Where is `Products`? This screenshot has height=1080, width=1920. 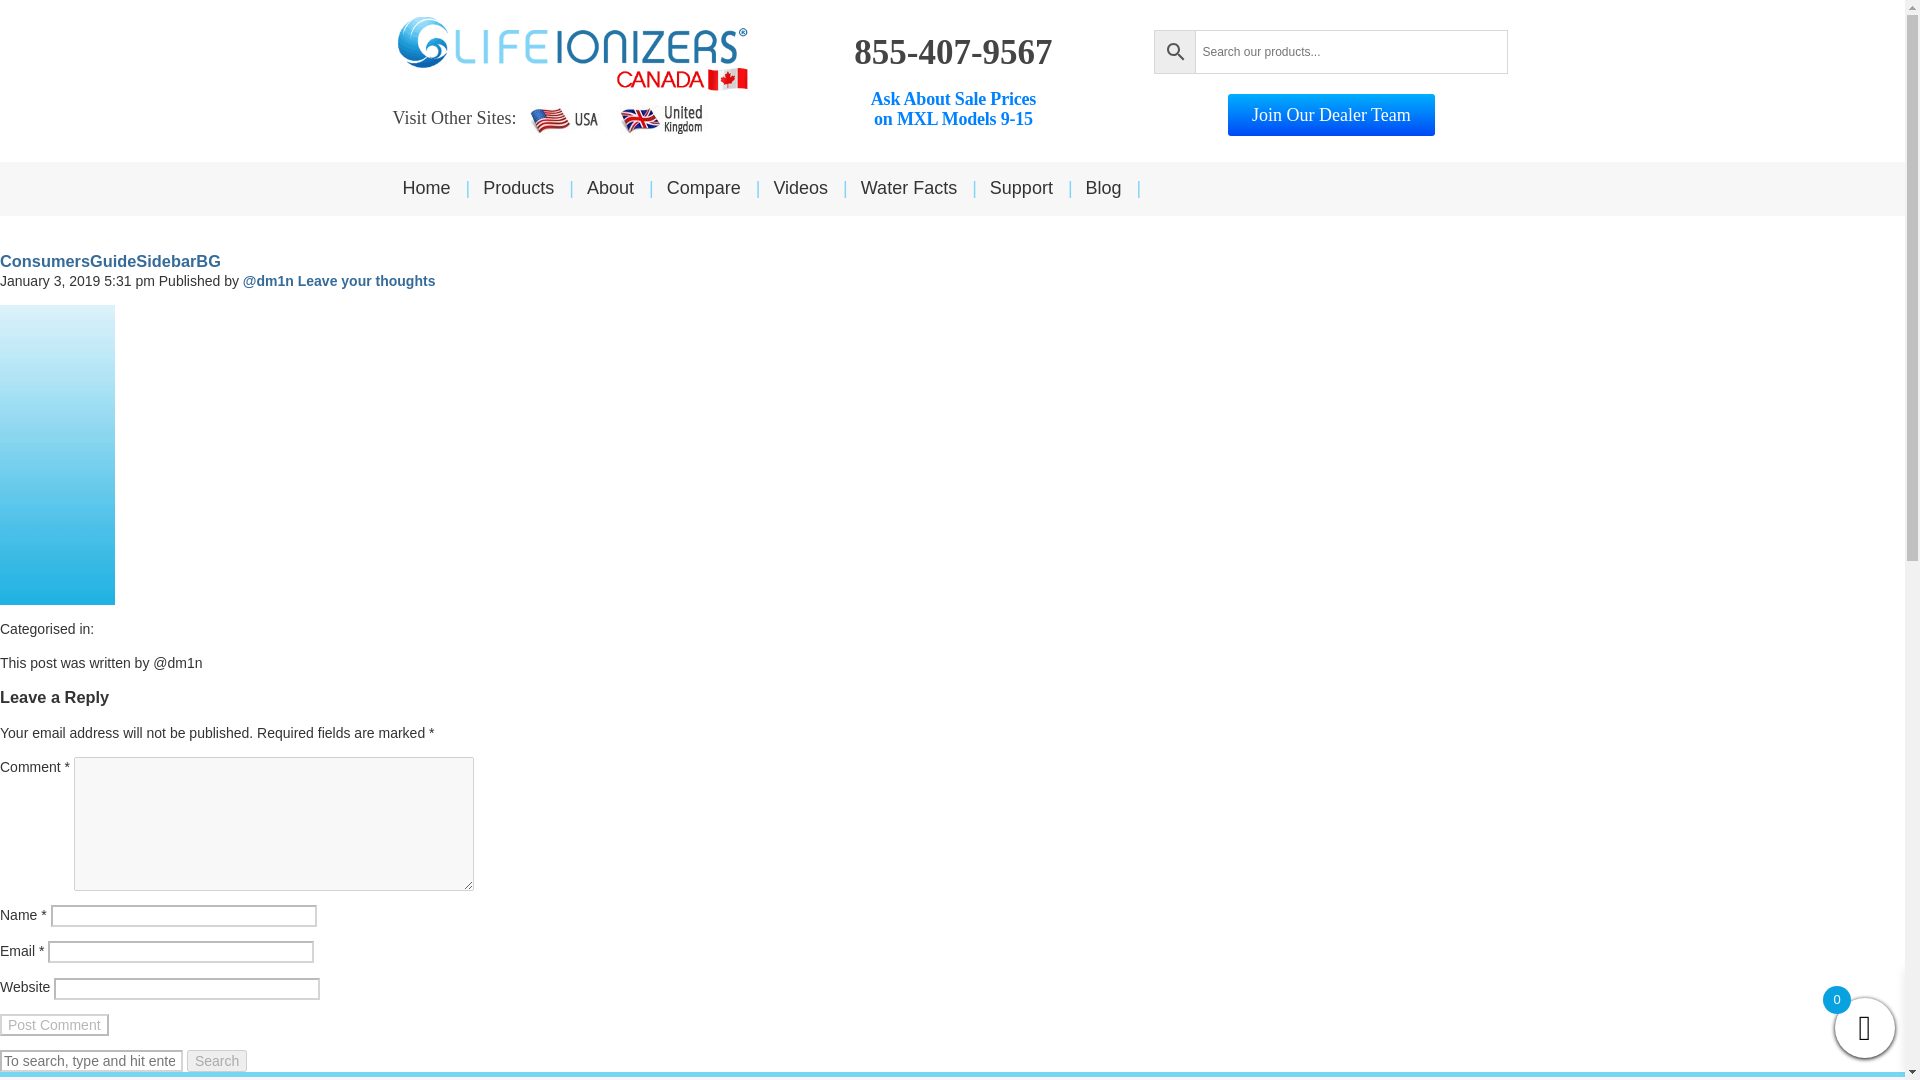
Products is located at coordinates (953, 52).